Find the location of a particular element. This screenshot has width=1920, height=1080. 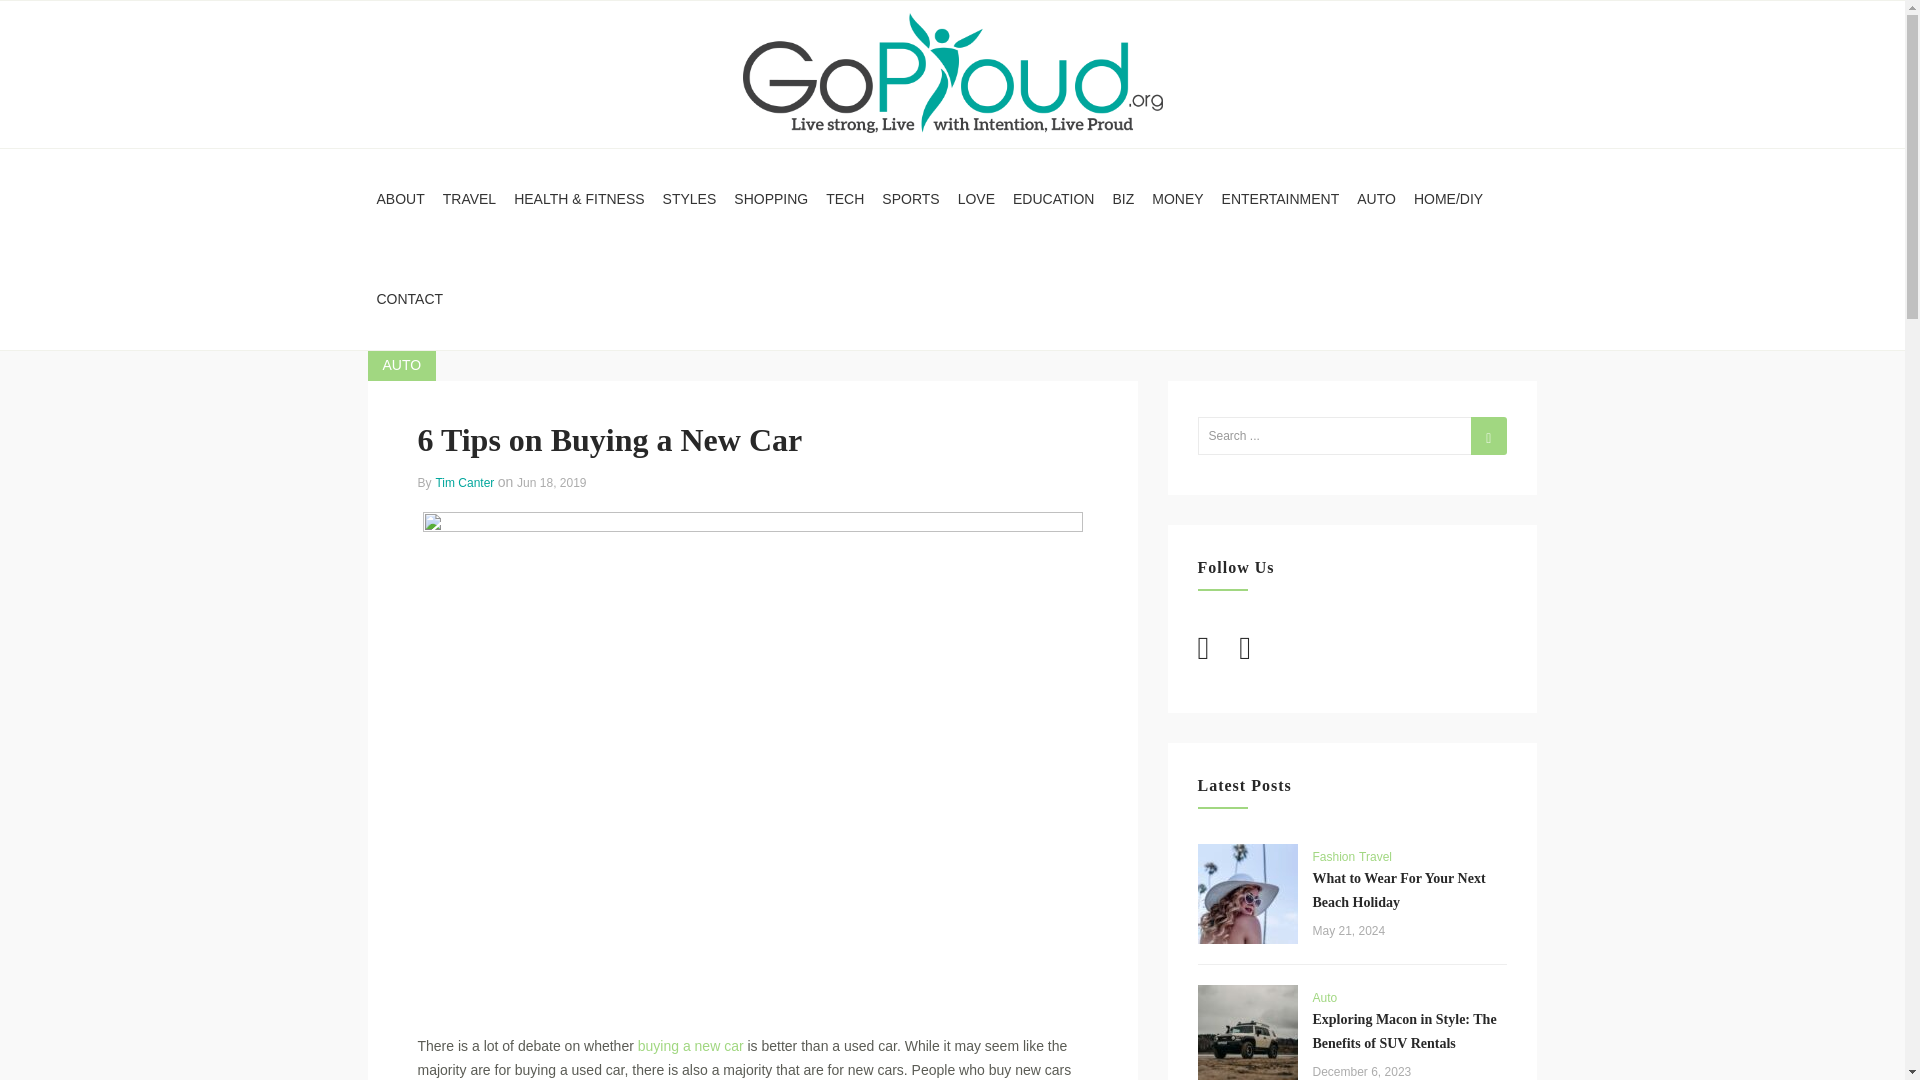

AUTO is located at coordinates (402, 366).